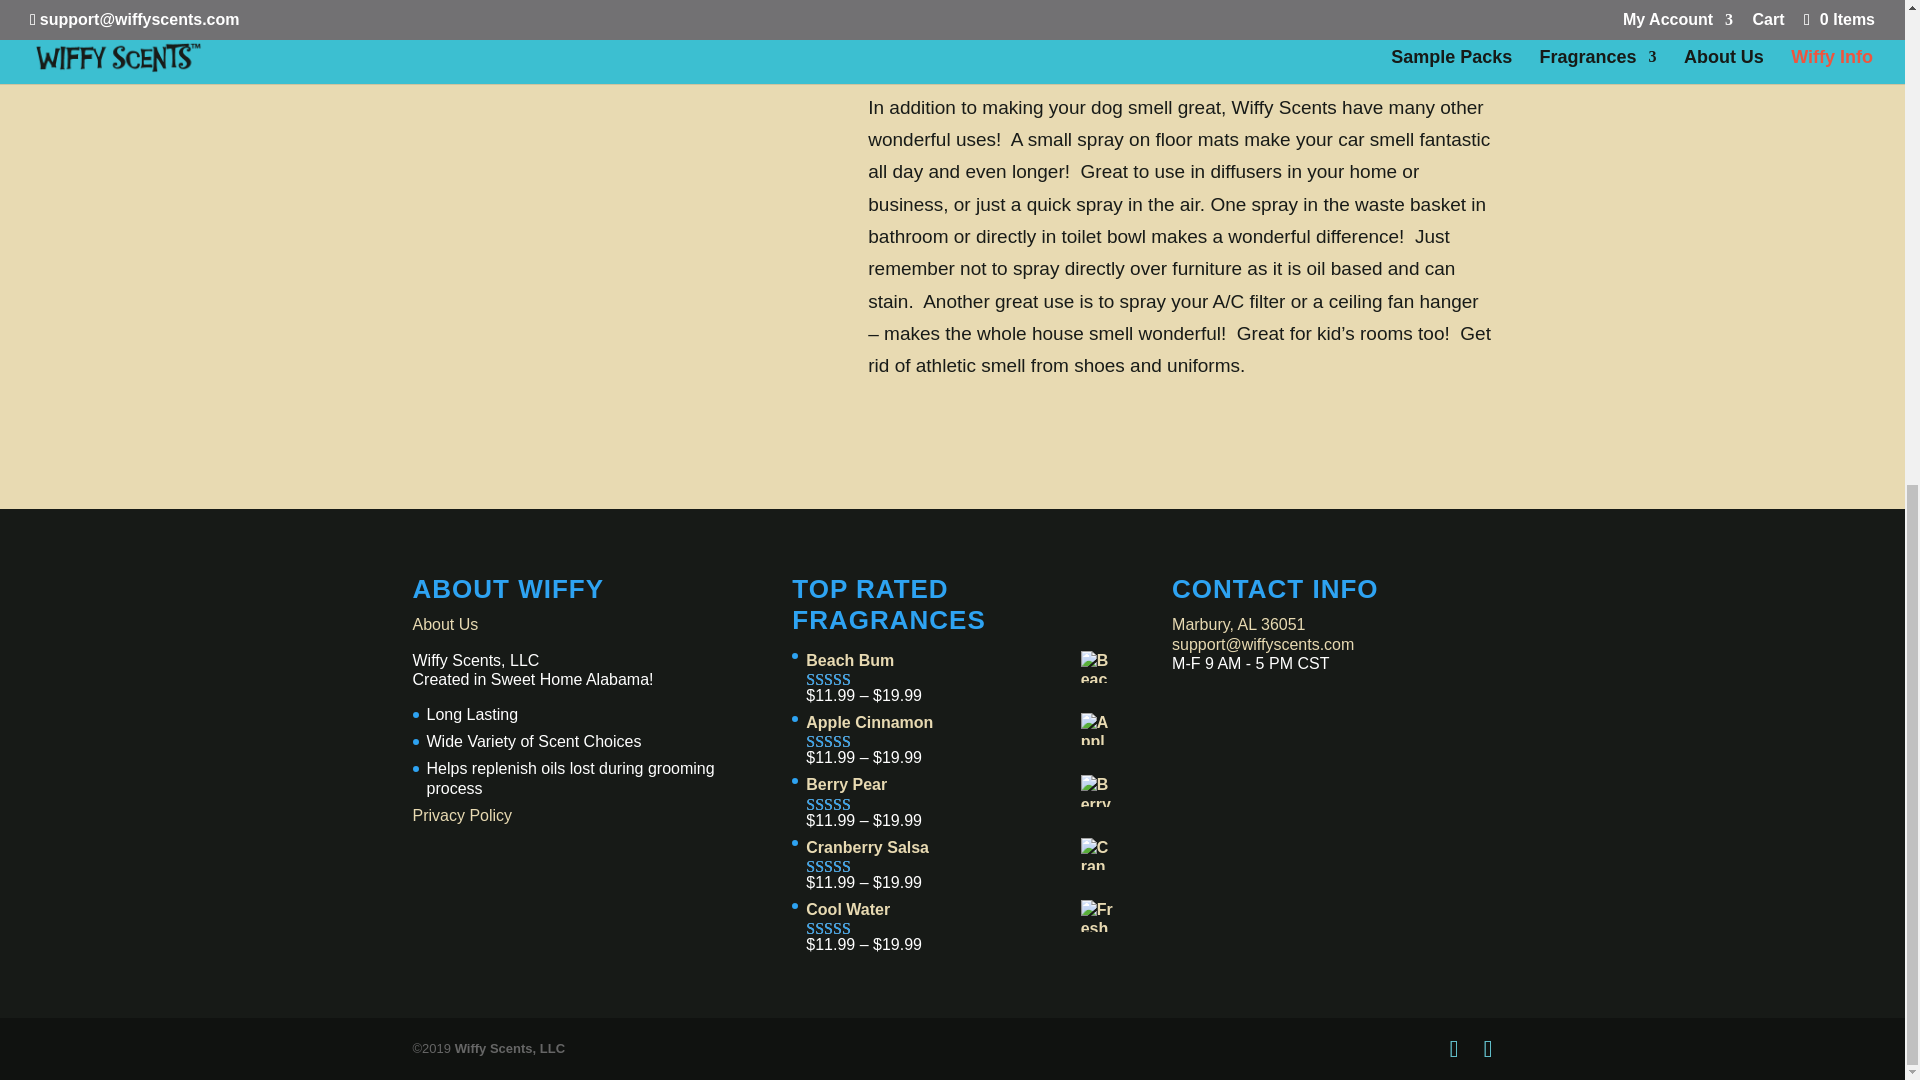 This screenshot has height=1080, width=1920. I want to click on About Us, so click(445, 624).